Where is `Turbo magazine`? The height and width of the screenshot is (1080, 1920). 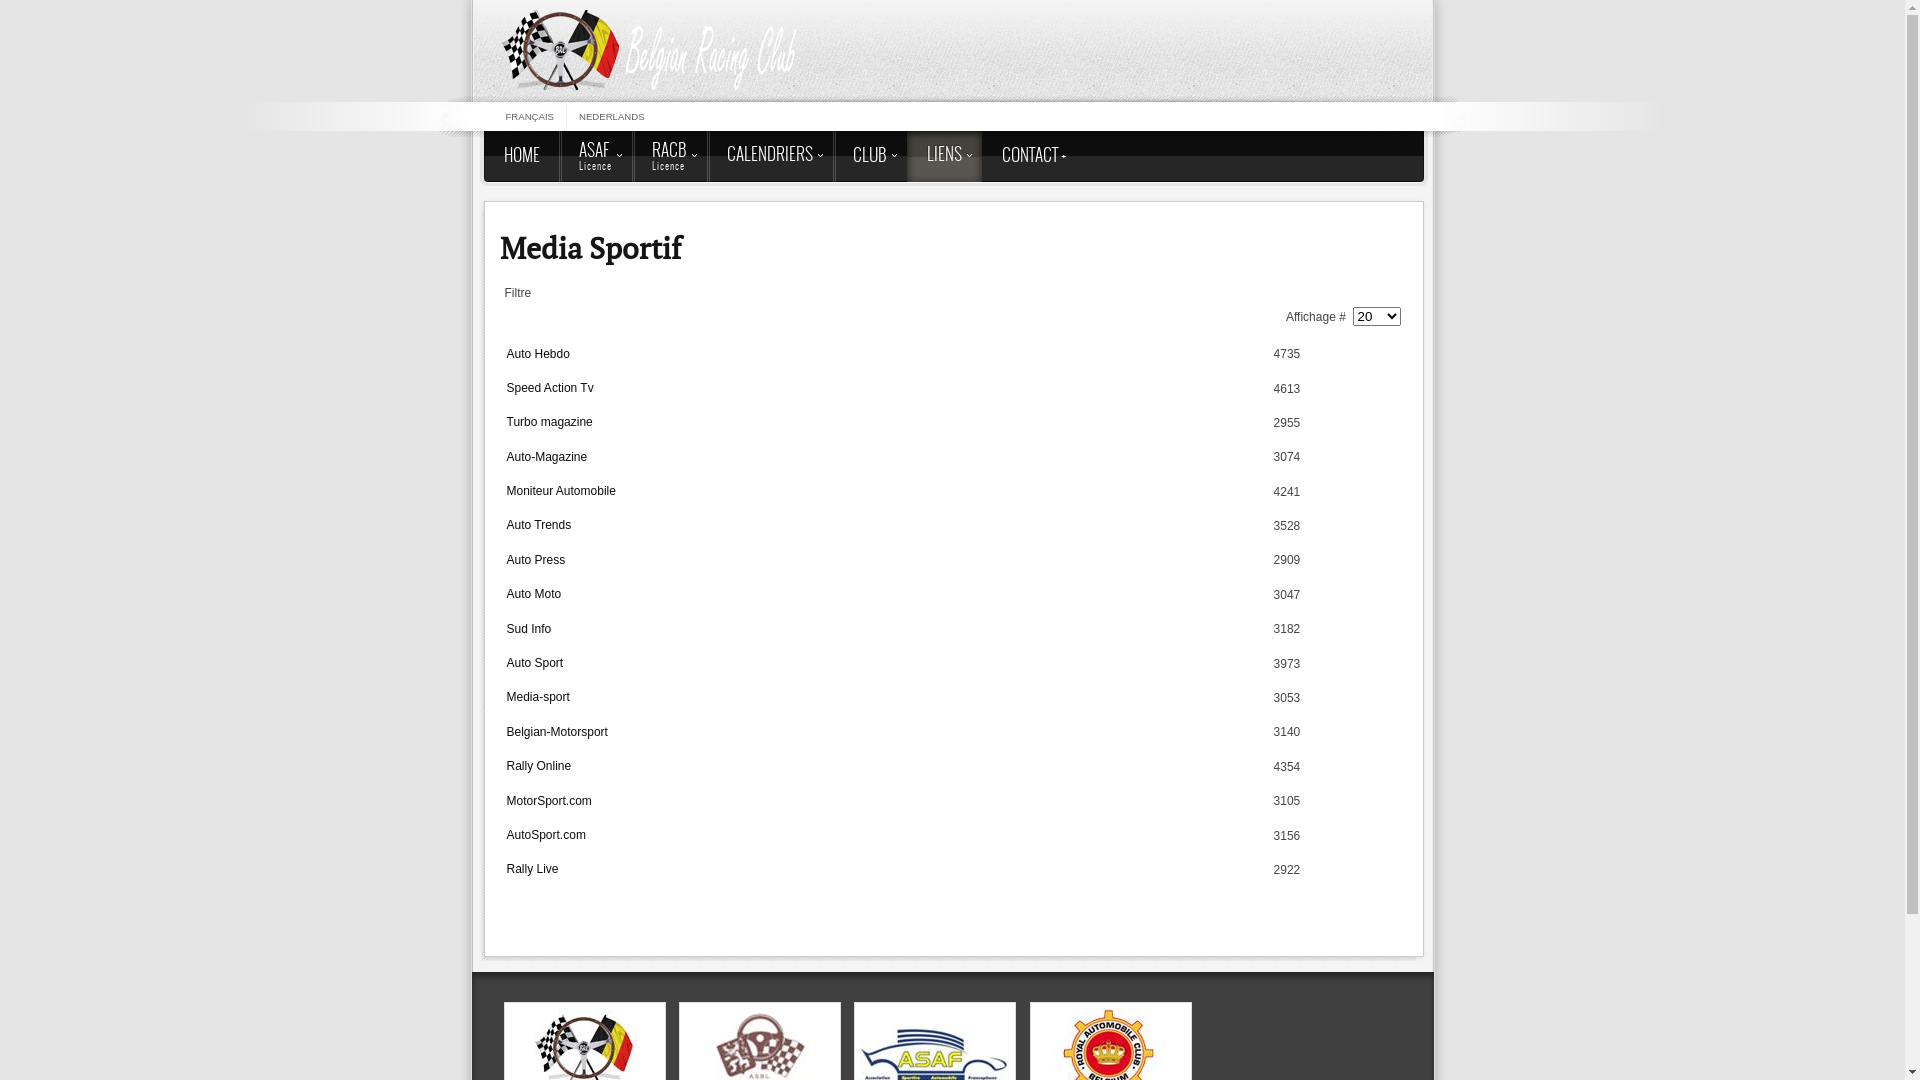 Turbo magazine is located at coordinates (549, 422).